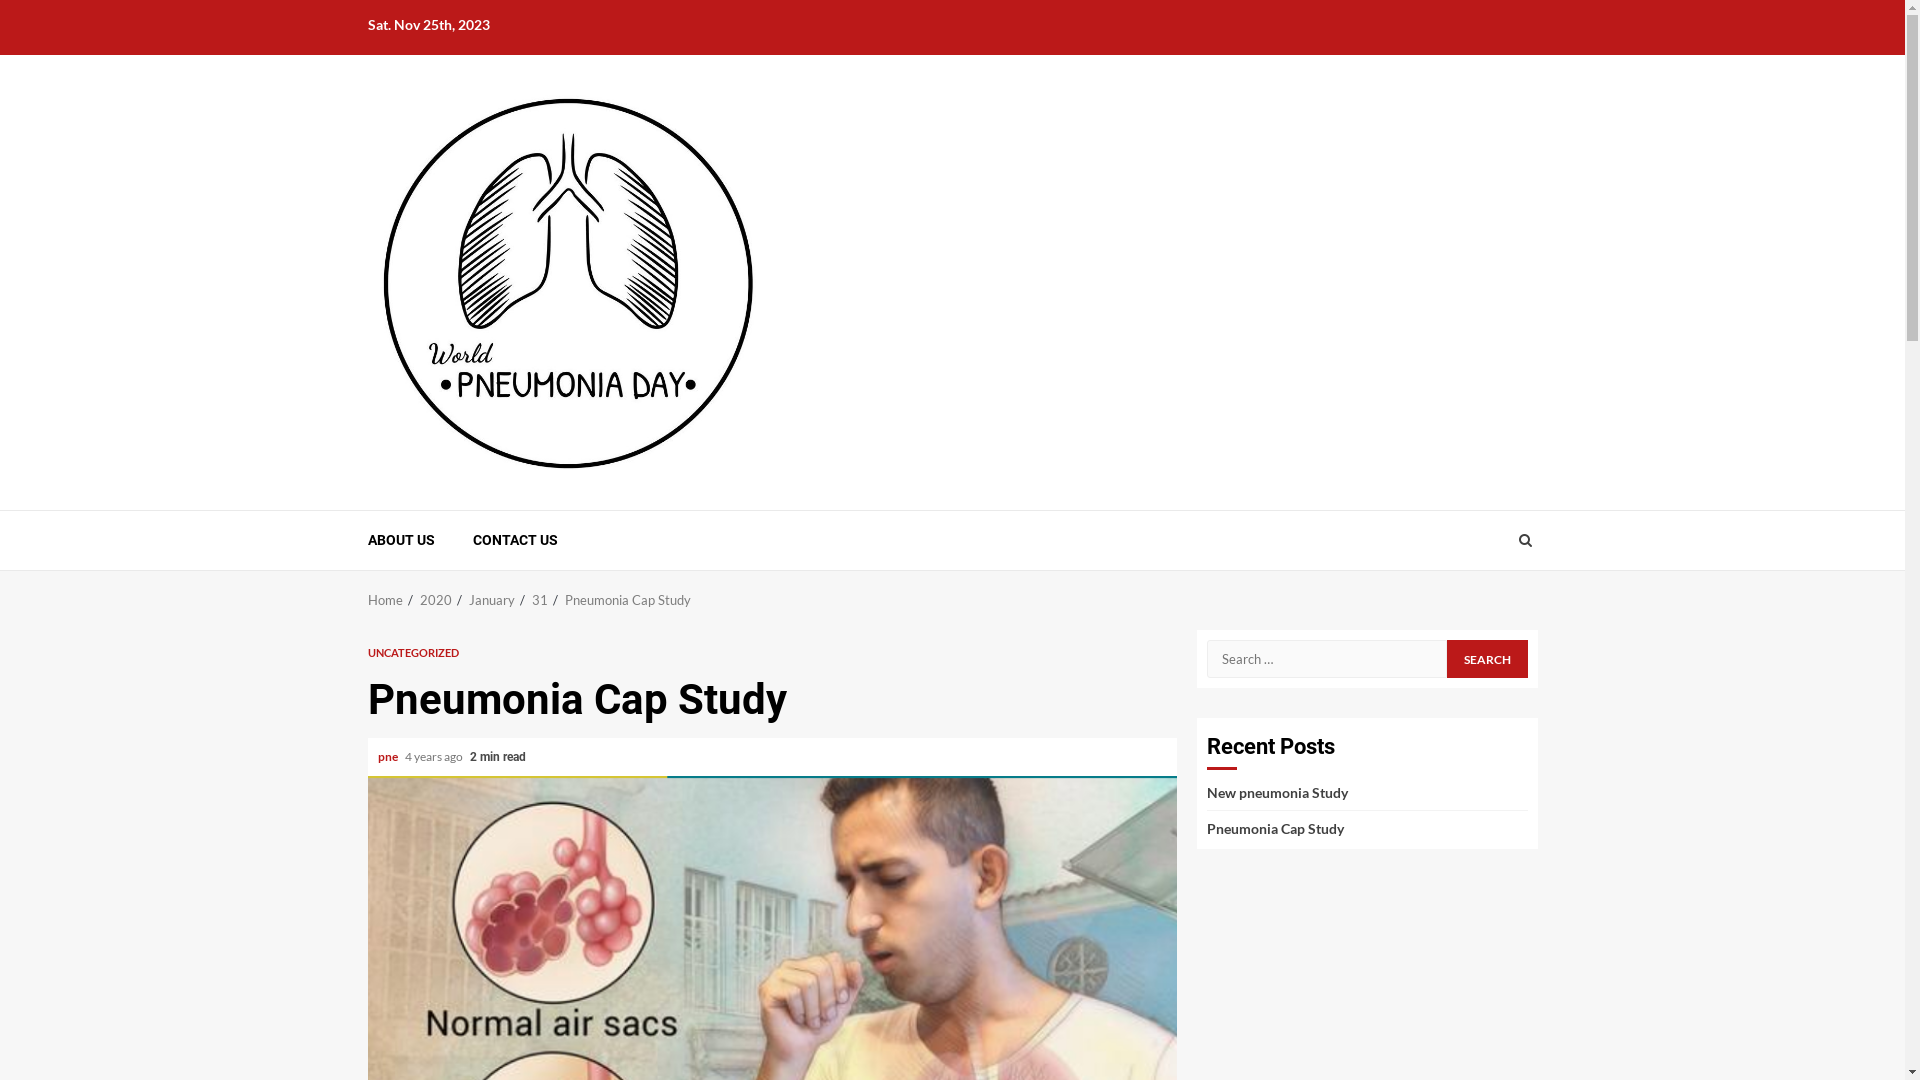 Image resolution: width=1920 pixels, height=1080 pixels. I want to click on UNCATEGORIZED, so click(414, 652).